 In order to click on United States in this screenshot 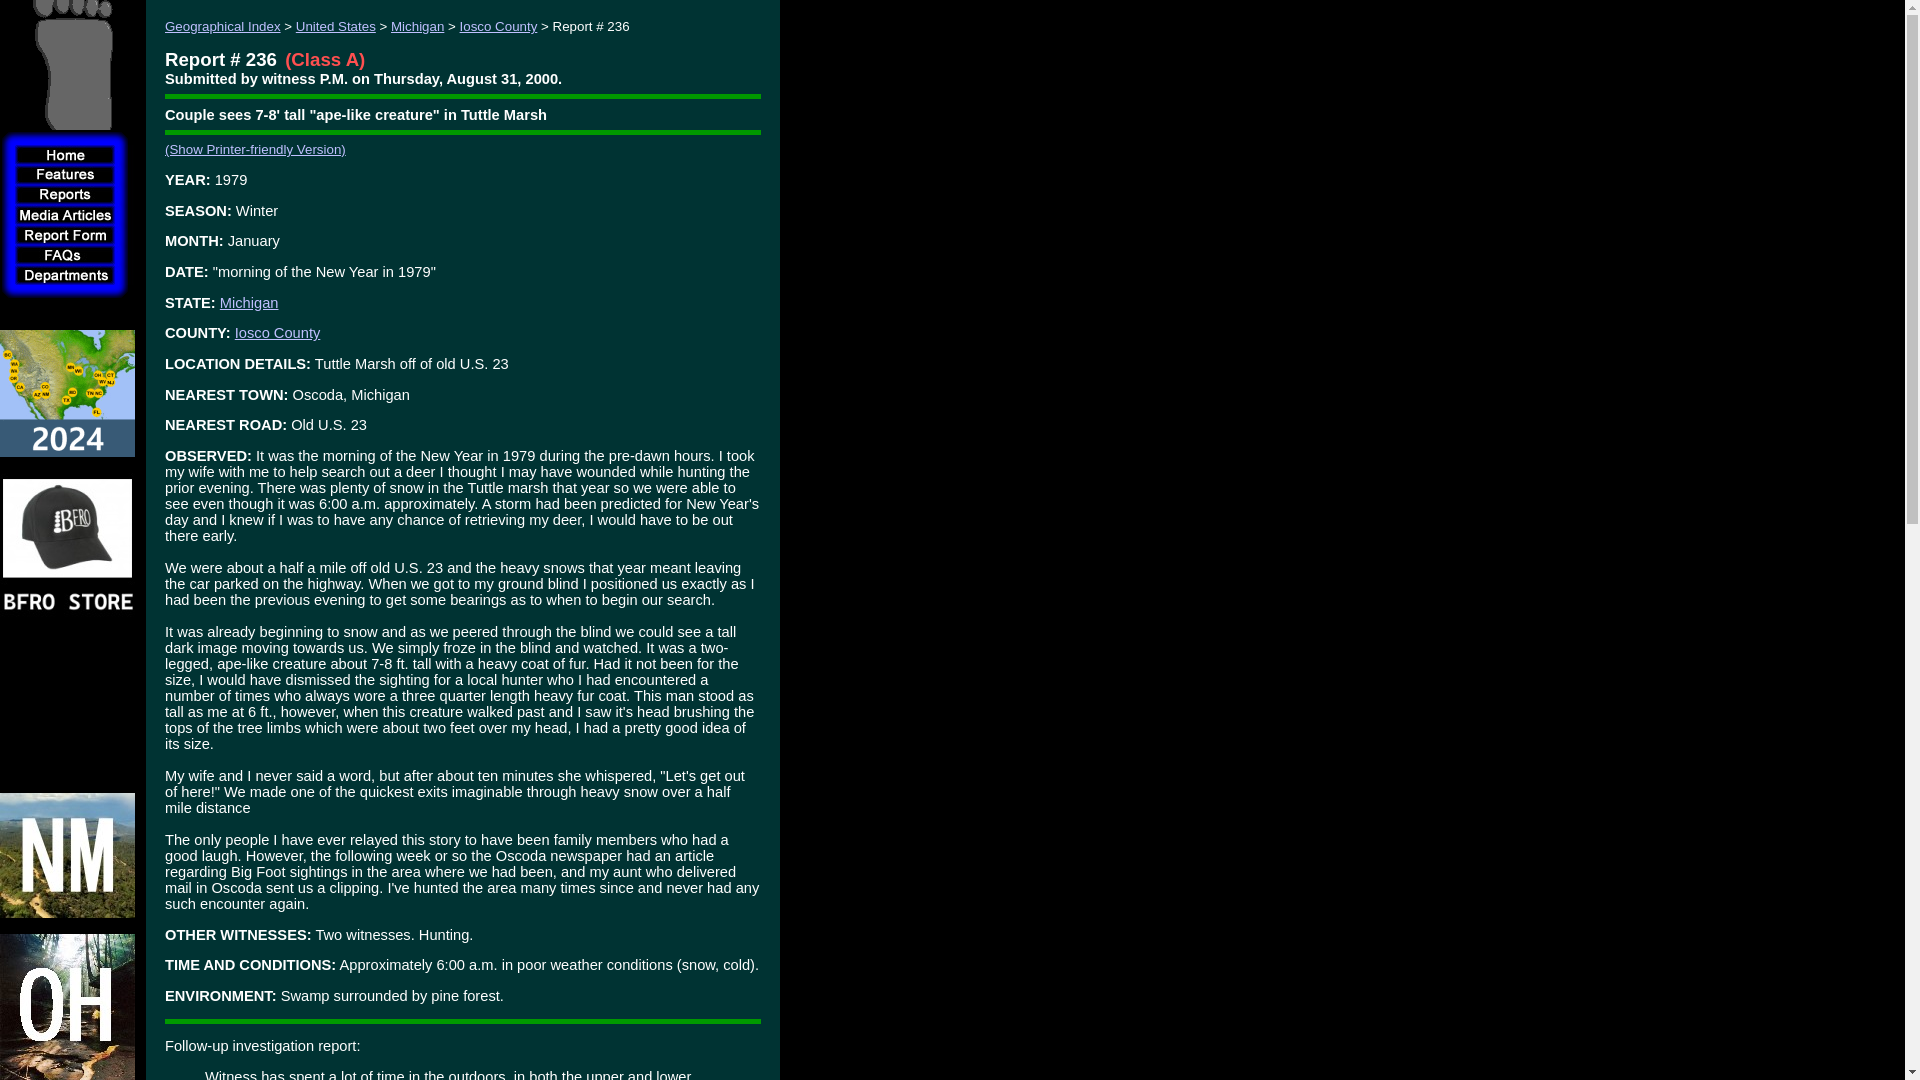, I will do `click(336, 26)`.